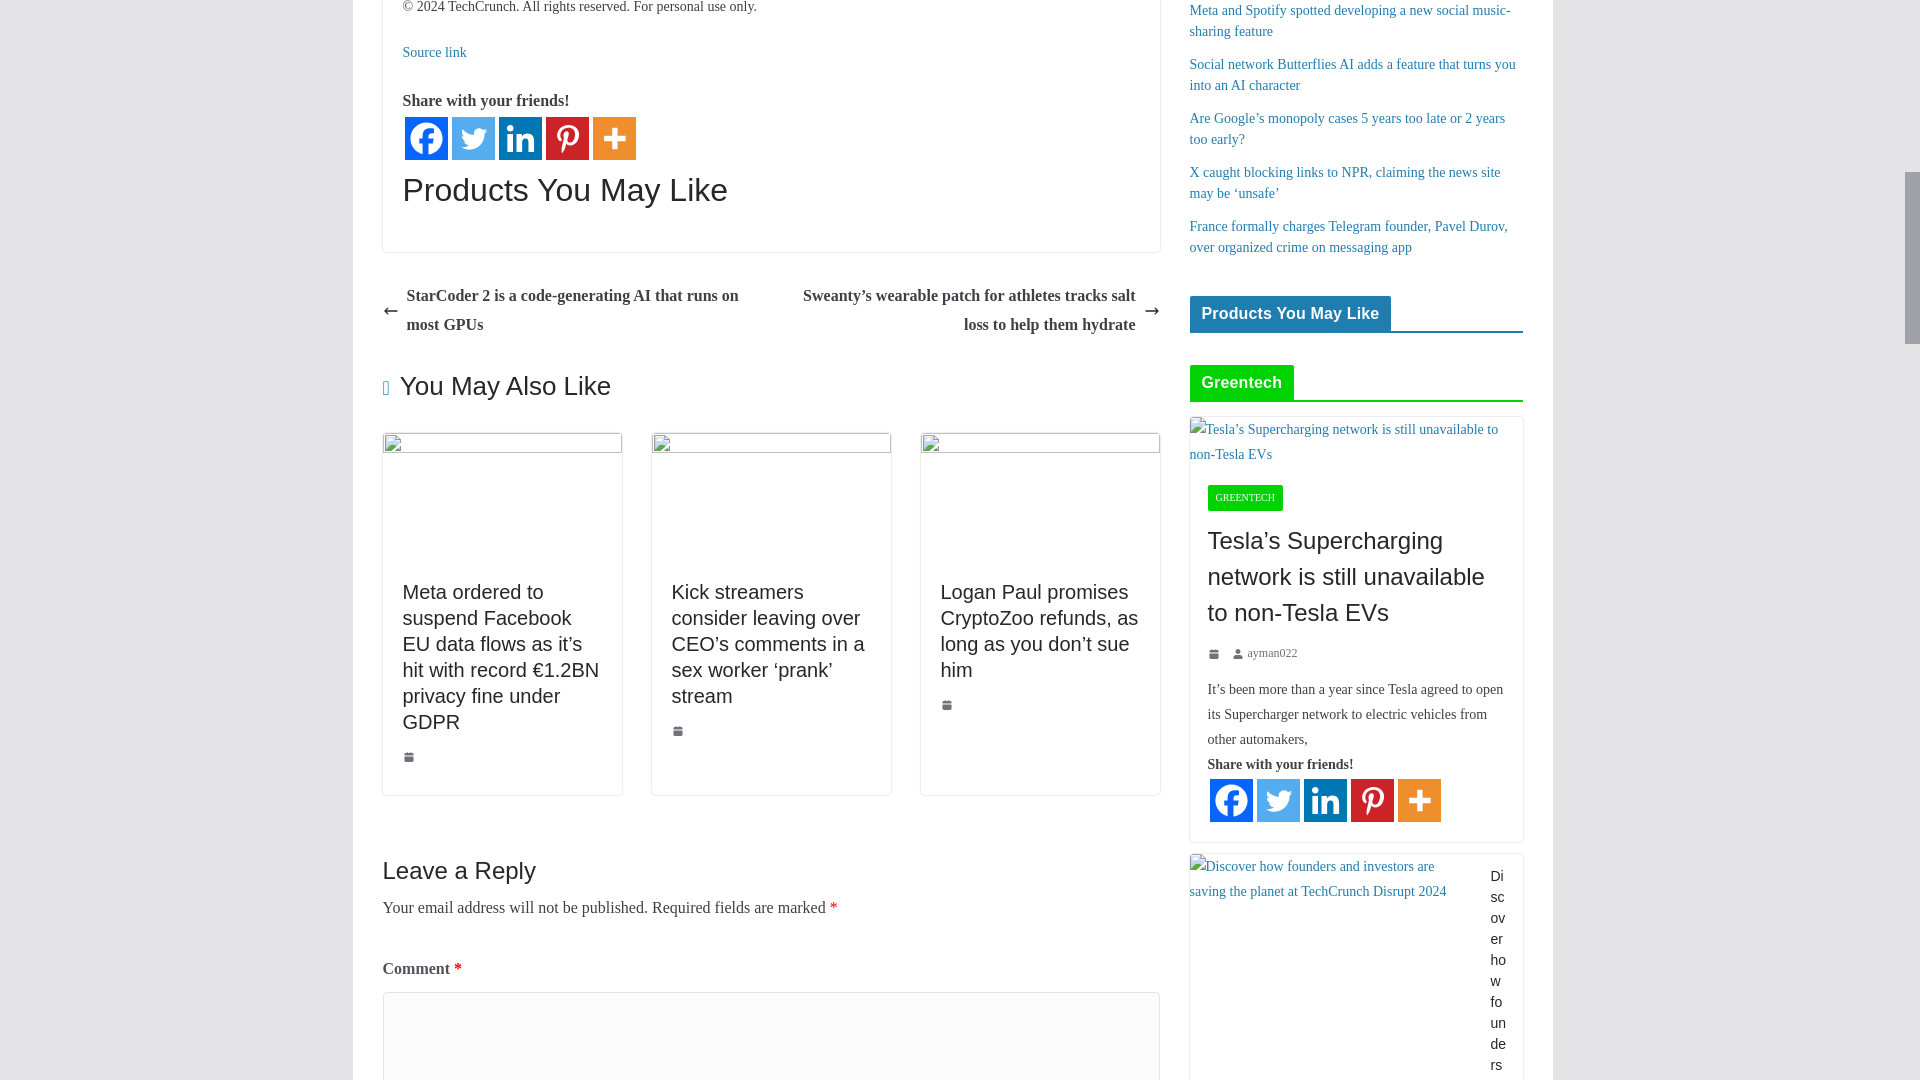 The height and width of the screenshot is (1080, 1920). Describe the element at coordinates (613, 138) in the screenshot. I see `More` at that location.